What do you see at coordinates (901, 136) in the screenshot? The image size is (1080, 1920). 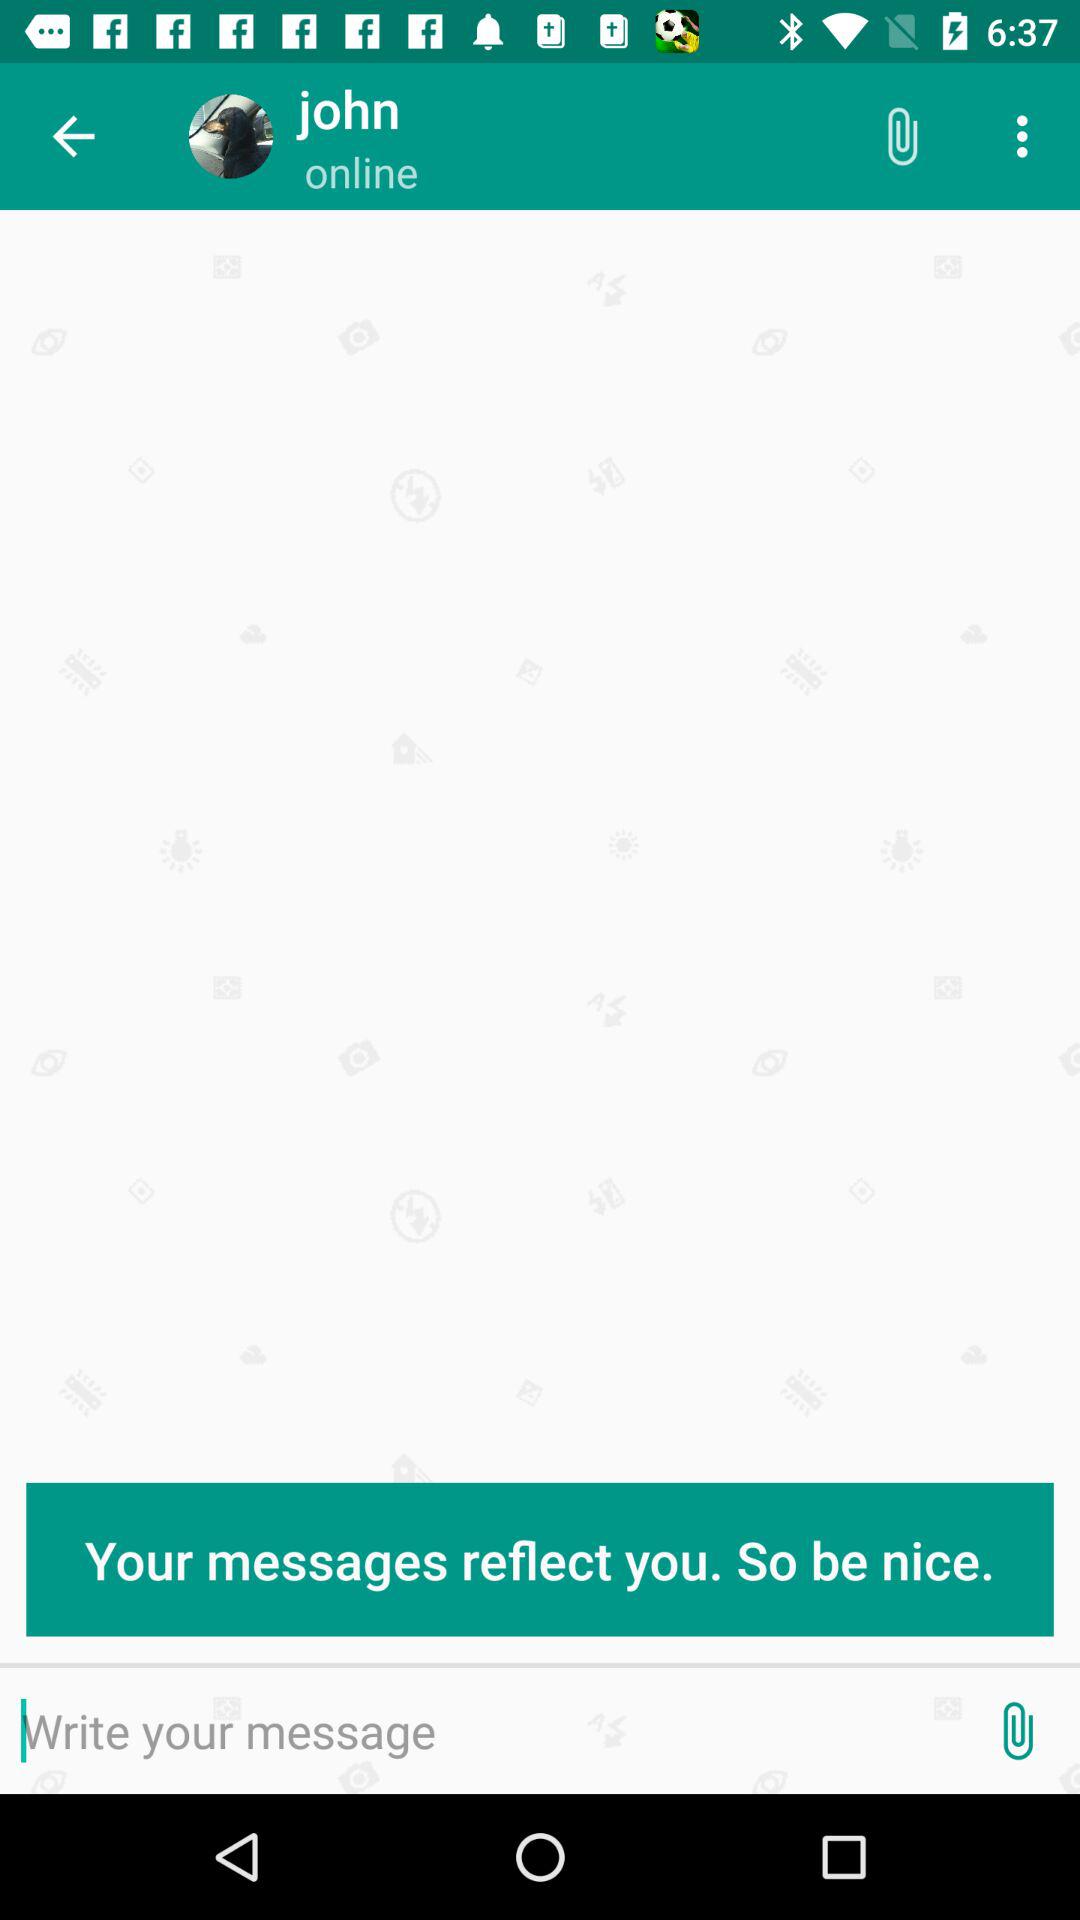 I see `select the icon to the right of    online icon` at bounding box center [901, 136].